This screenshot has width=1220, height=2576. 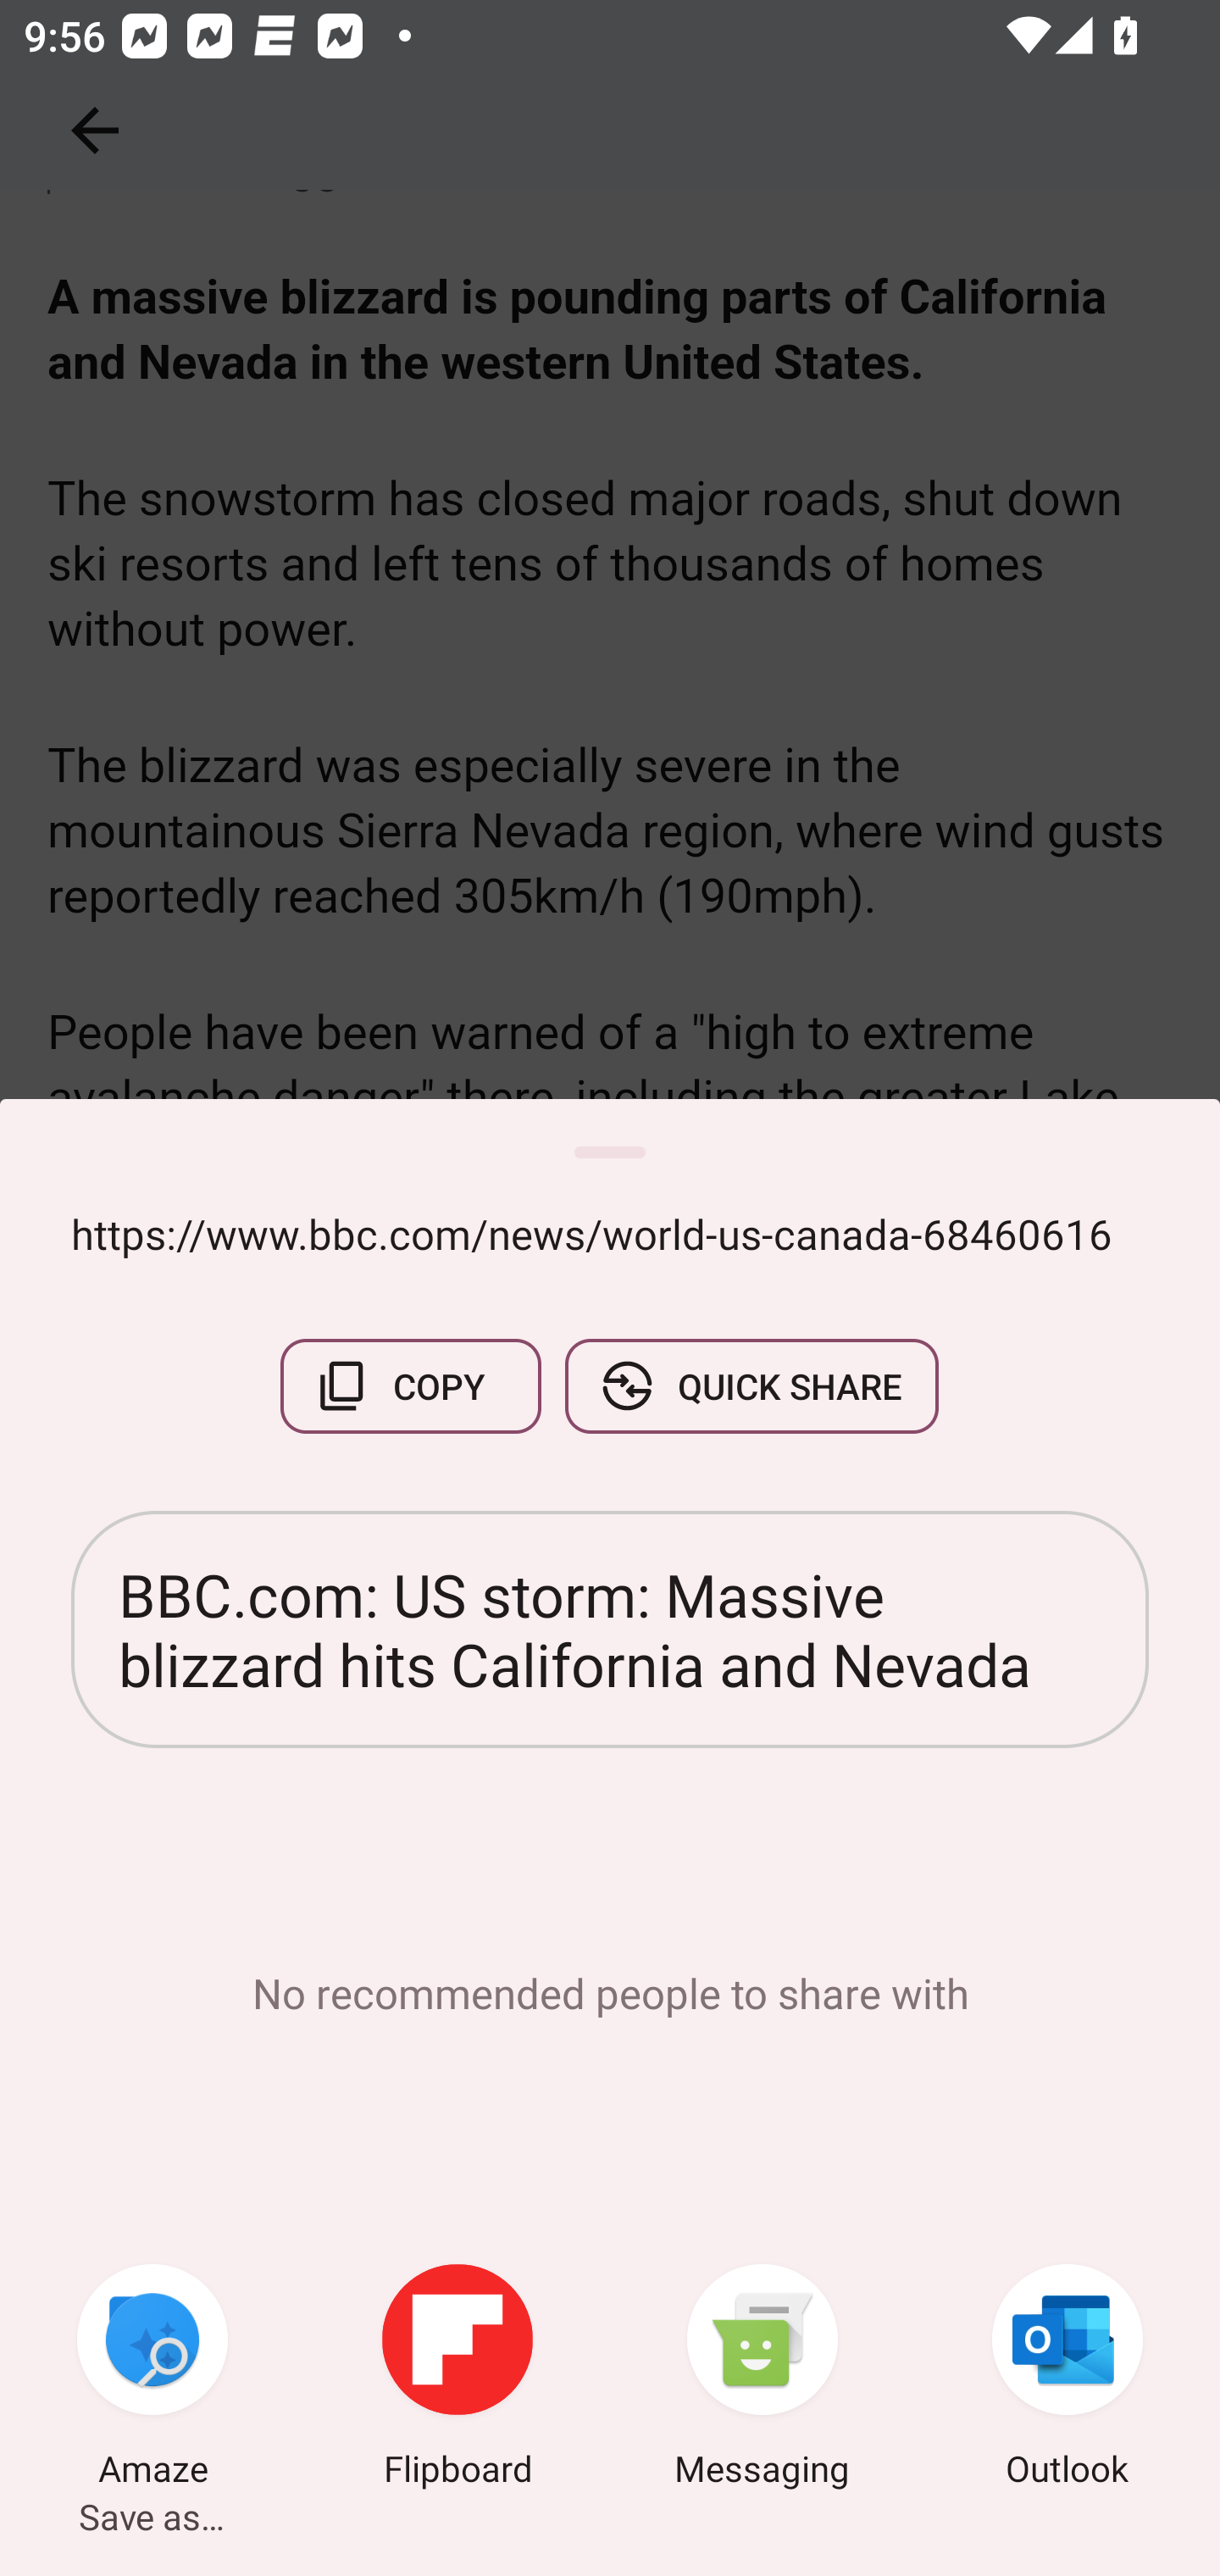 I want to click on Outlook, so click(x=1067, y=2379).